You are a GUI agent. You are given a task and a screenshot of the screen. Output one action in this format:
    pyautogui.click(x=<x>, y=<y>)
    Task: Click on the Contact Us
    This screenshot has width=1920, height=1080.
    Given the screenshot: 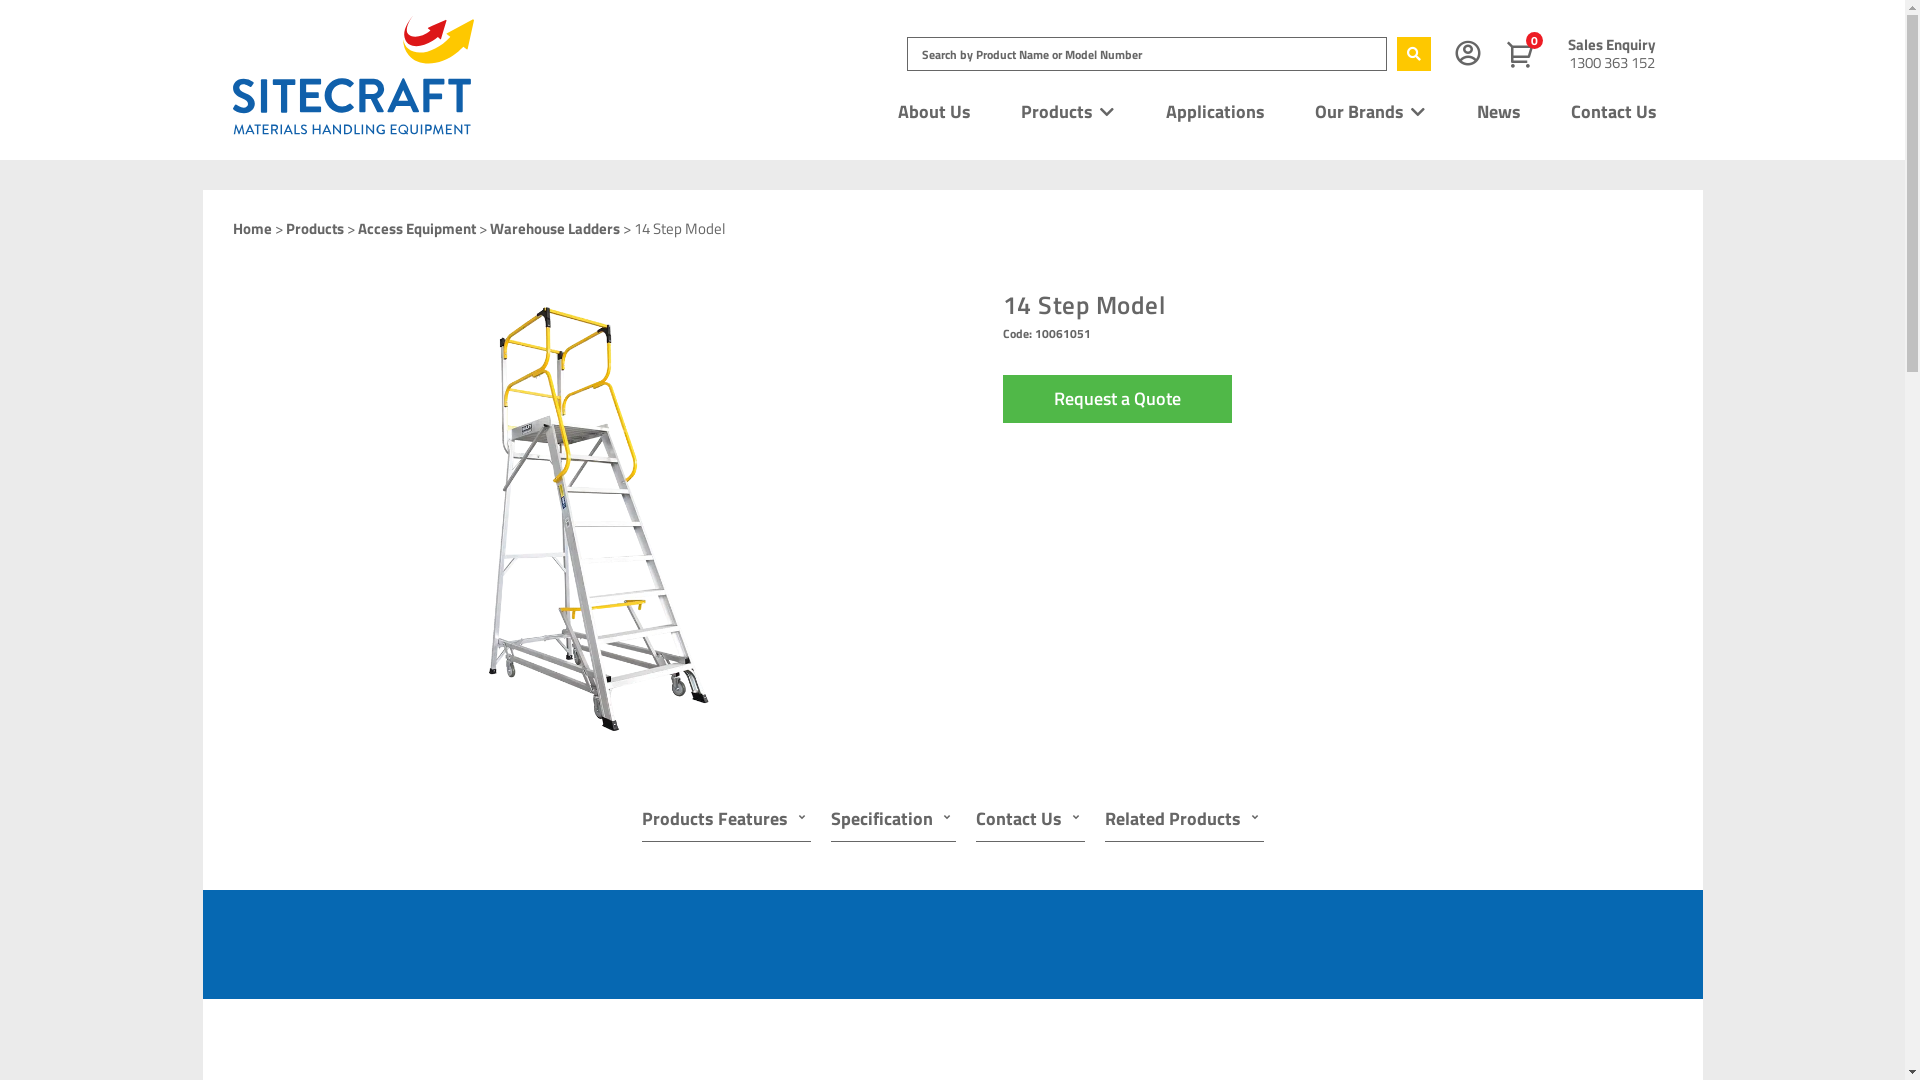 What is the action you would take?
    pyautogui.click(x=1030, y=820)
    